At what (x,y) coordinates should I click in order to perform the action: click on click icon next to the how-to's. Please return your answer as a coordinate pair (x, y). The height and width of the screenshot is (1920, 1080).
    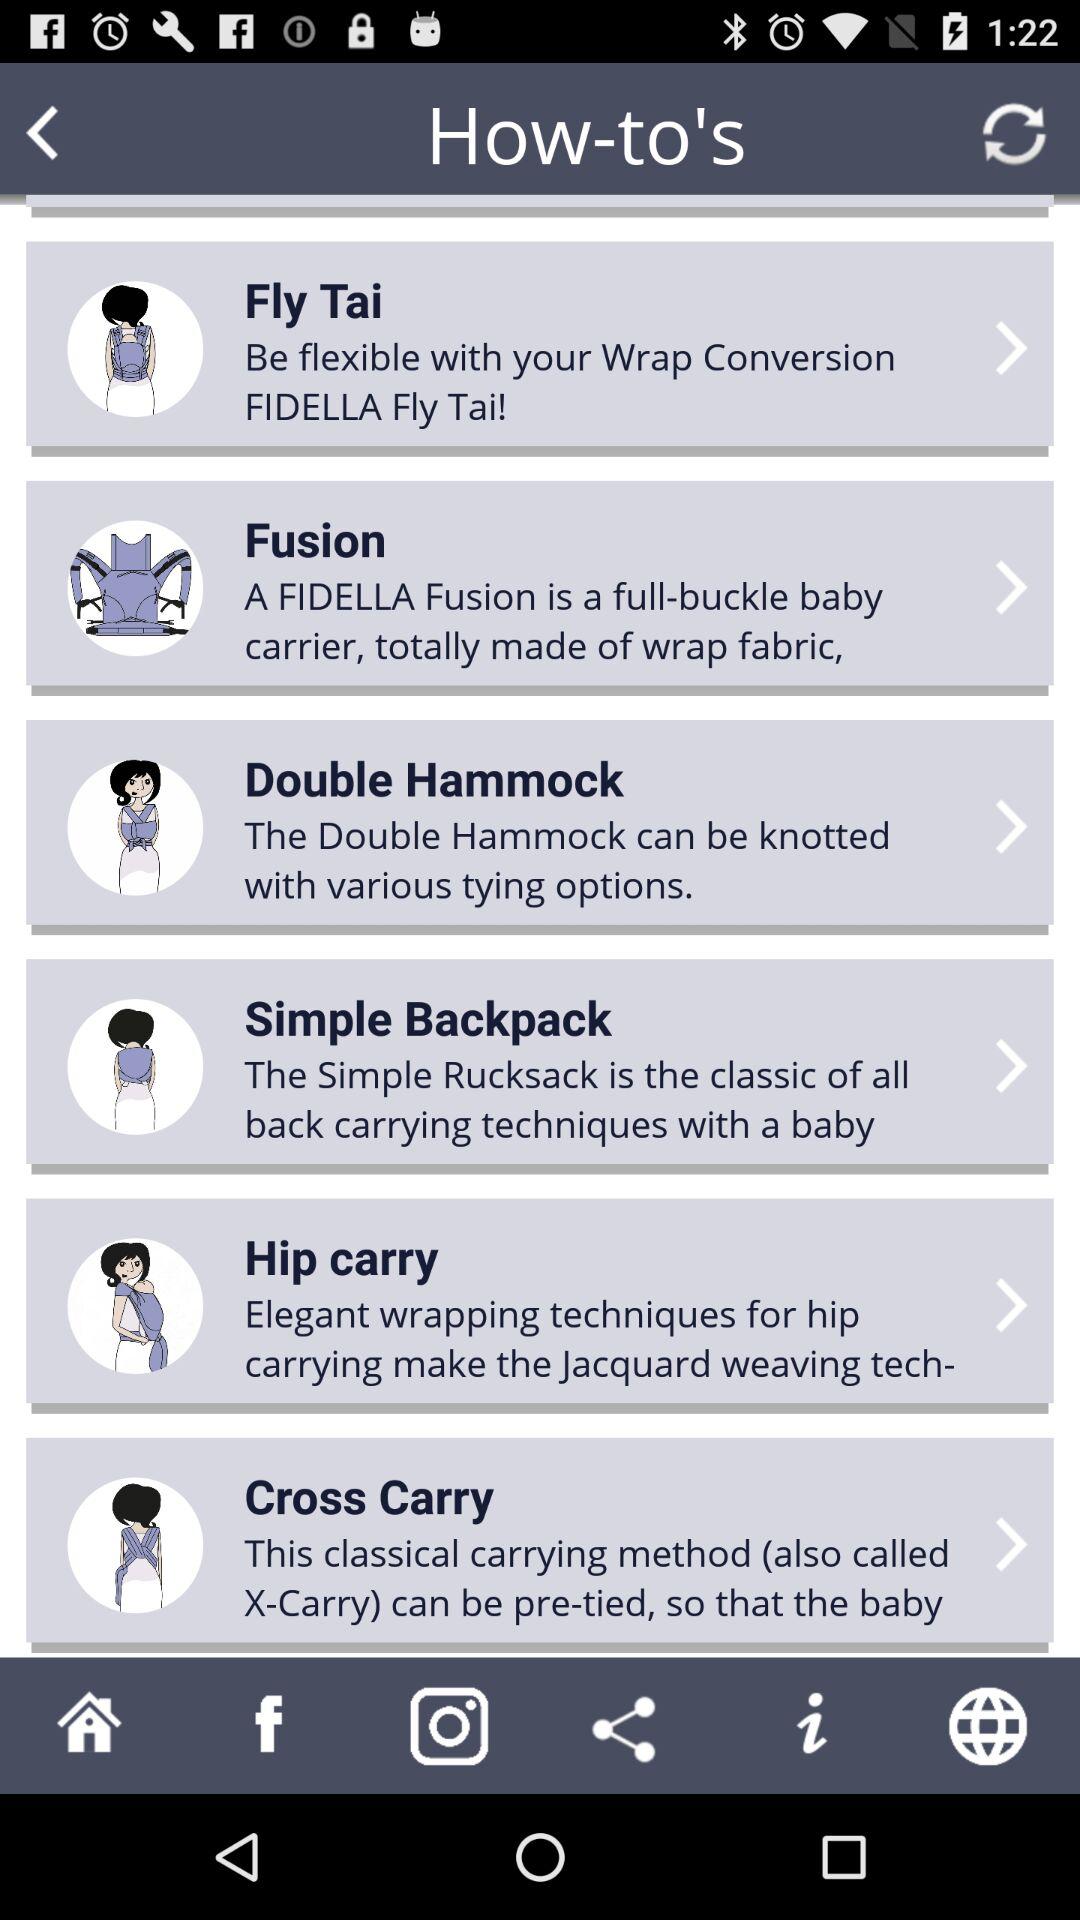
    Looking at the image, I should click on (81, 134).